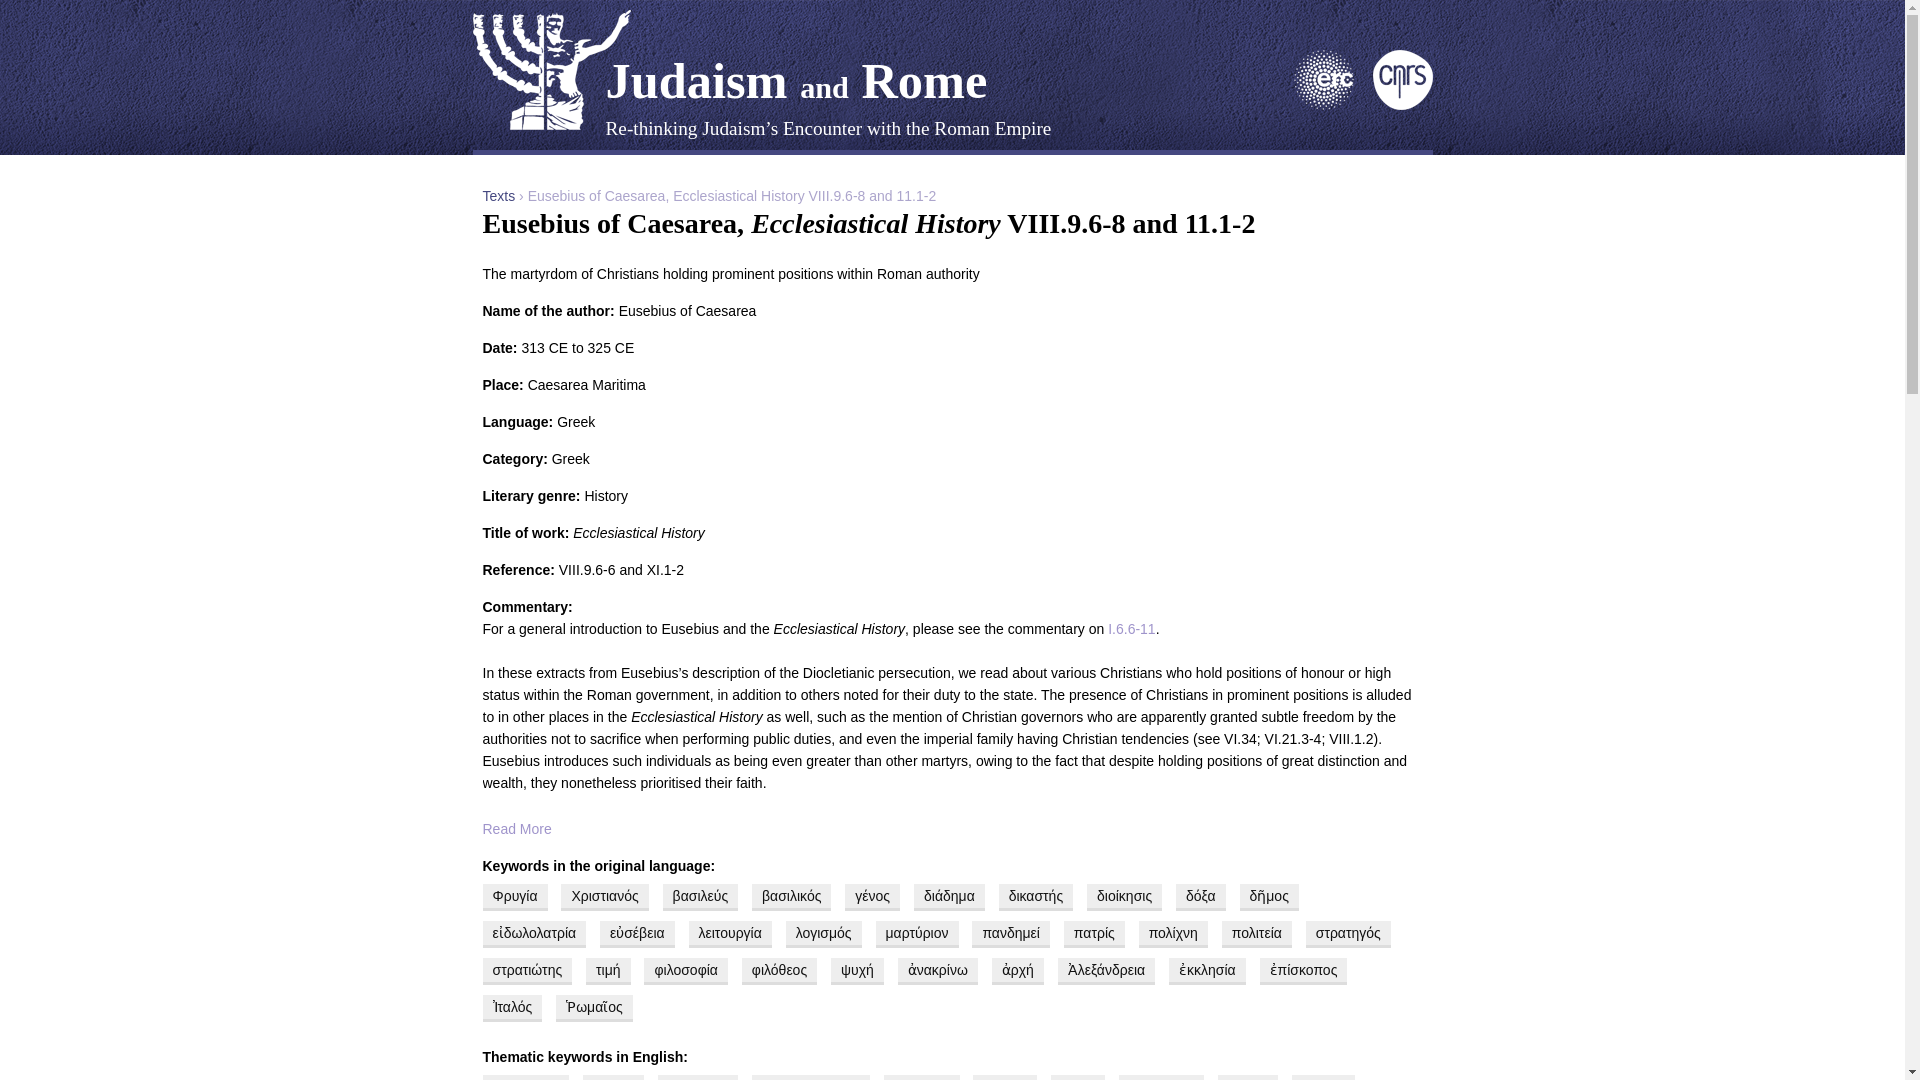  Describe the element at coordinates (550, 69) in the screenshot. I see `Home` at that location.